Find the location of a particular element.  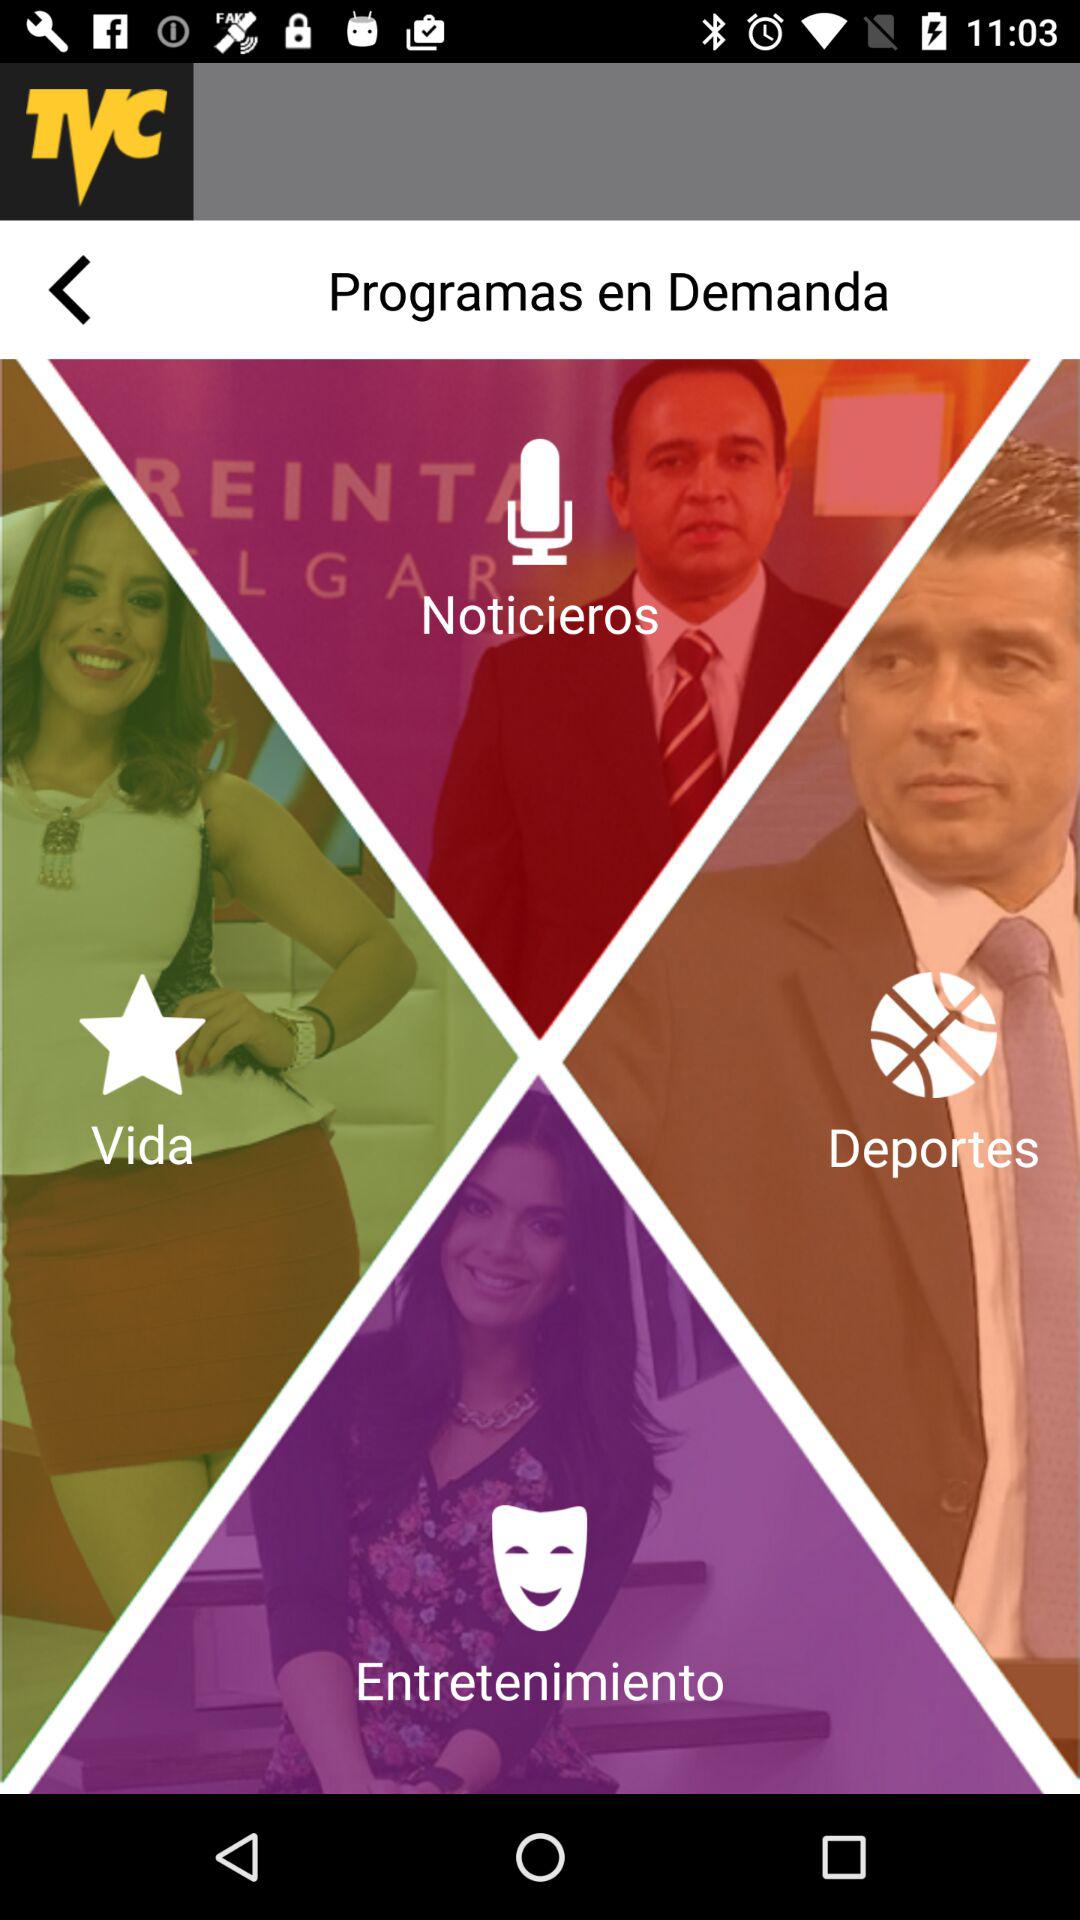

choose item to the right of the vida icon is located at coordinates (934, 1076).